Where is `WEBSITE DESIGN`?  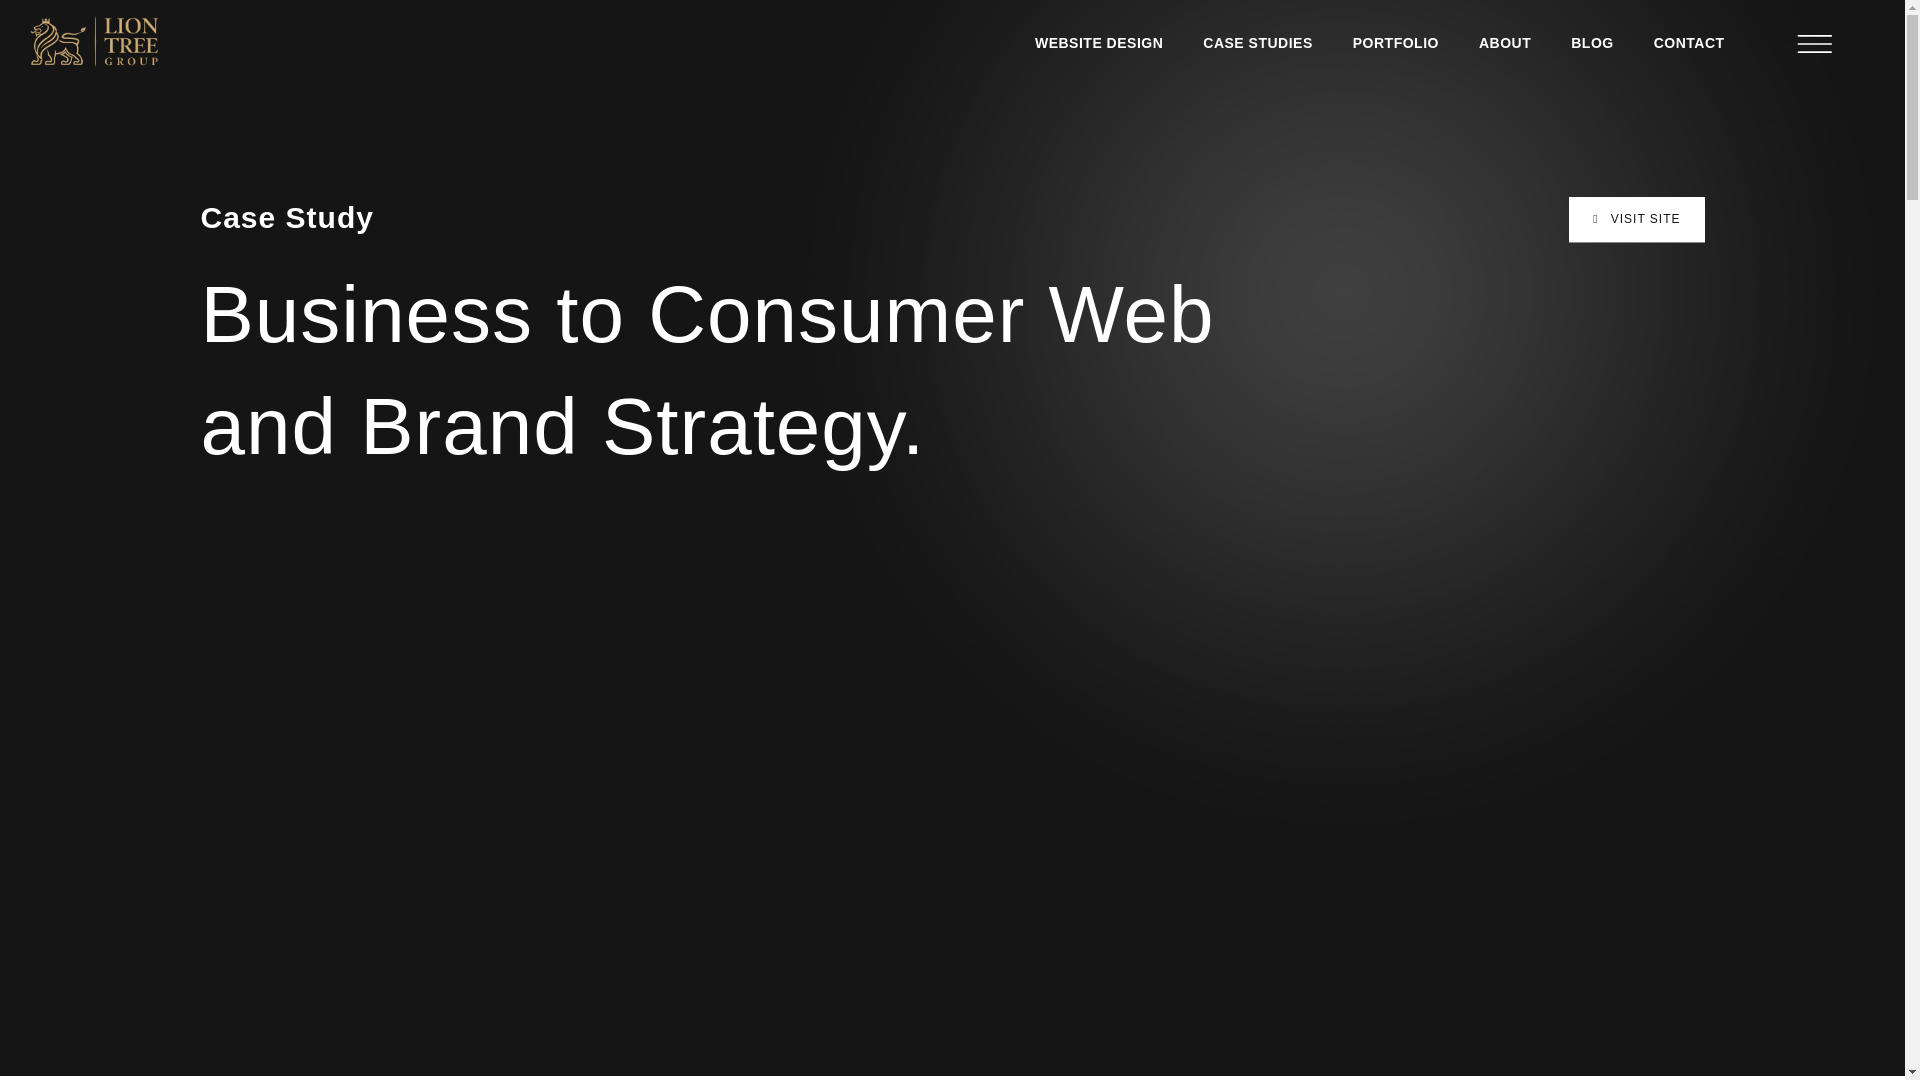 WEBSITE DESIGN is located at coordinates (1098, 42).